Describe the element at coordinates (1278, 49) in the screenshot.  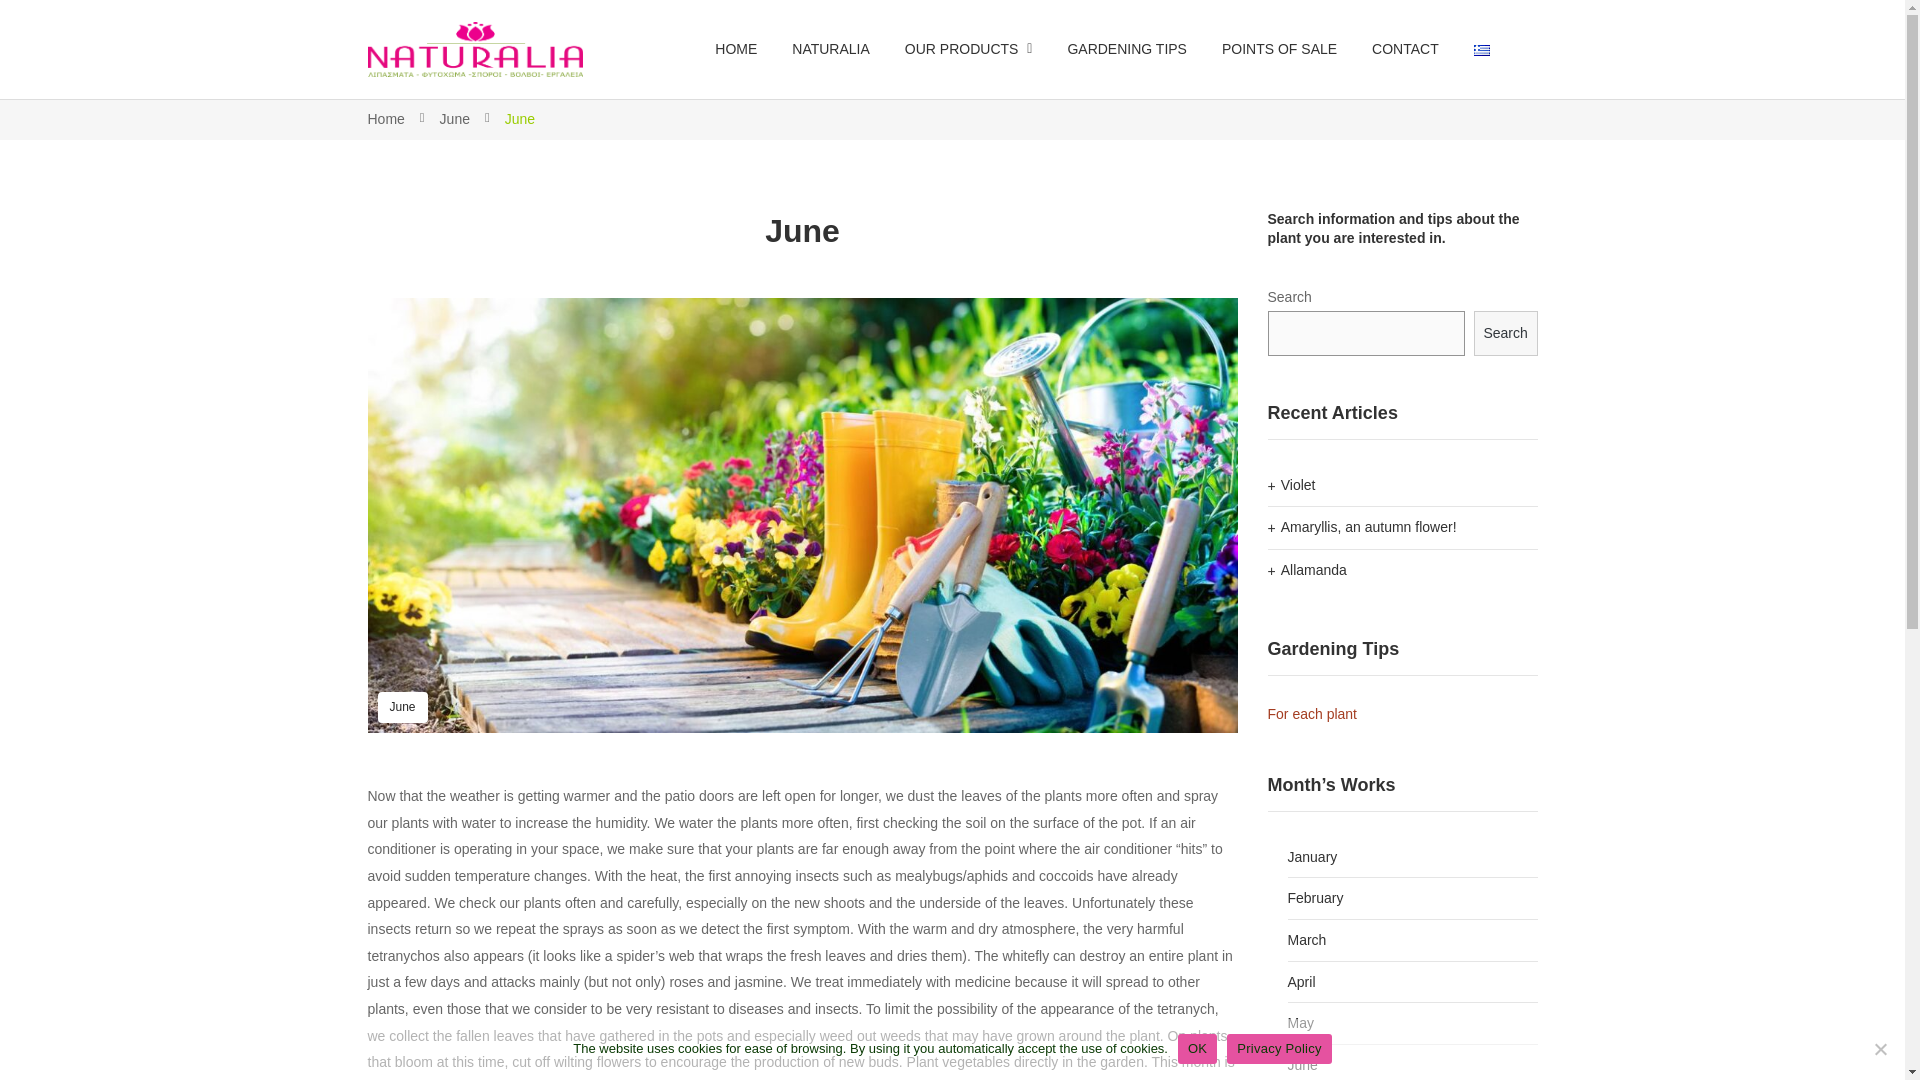
I see `POINTS OF SALE` at that location.